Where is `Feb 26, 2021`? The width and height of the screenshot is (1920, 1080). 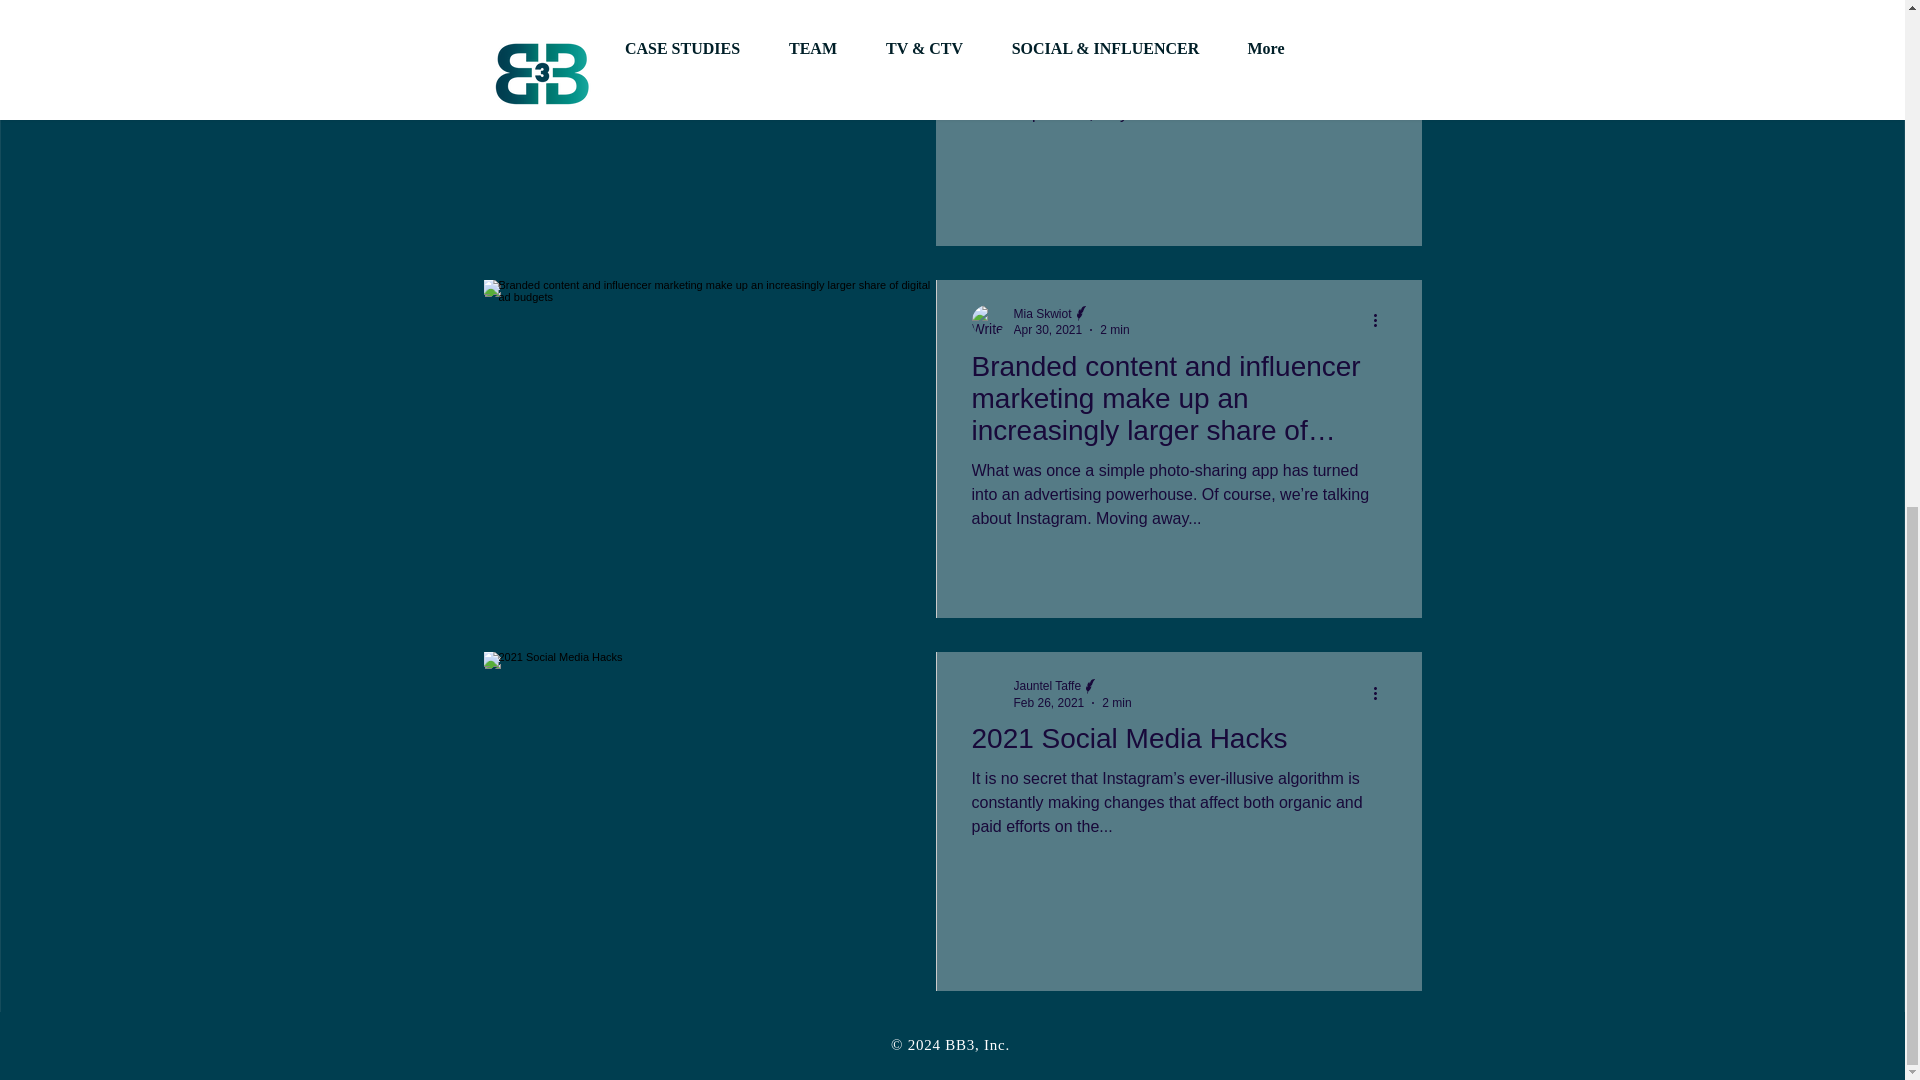 Feb 26, 2021 is located at coordinates (1048, 702).